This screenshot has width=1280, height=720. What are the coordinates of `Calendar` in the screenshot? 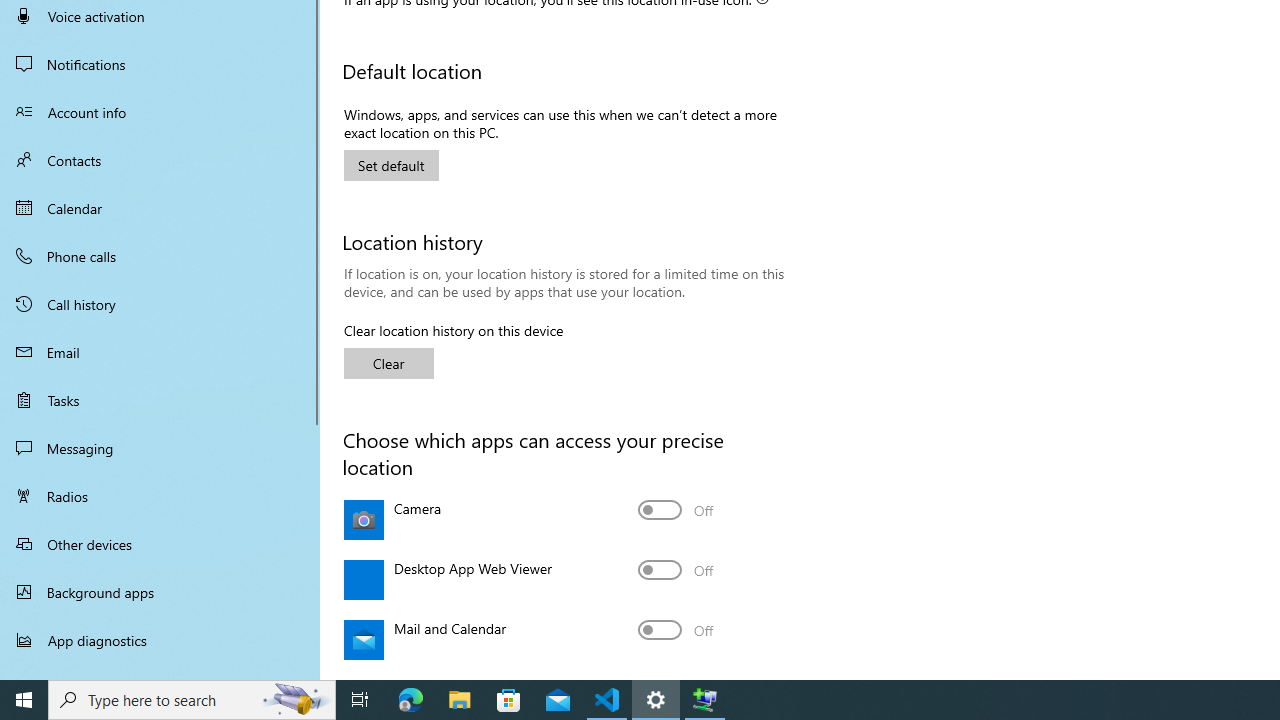 It's located at (160, 208).